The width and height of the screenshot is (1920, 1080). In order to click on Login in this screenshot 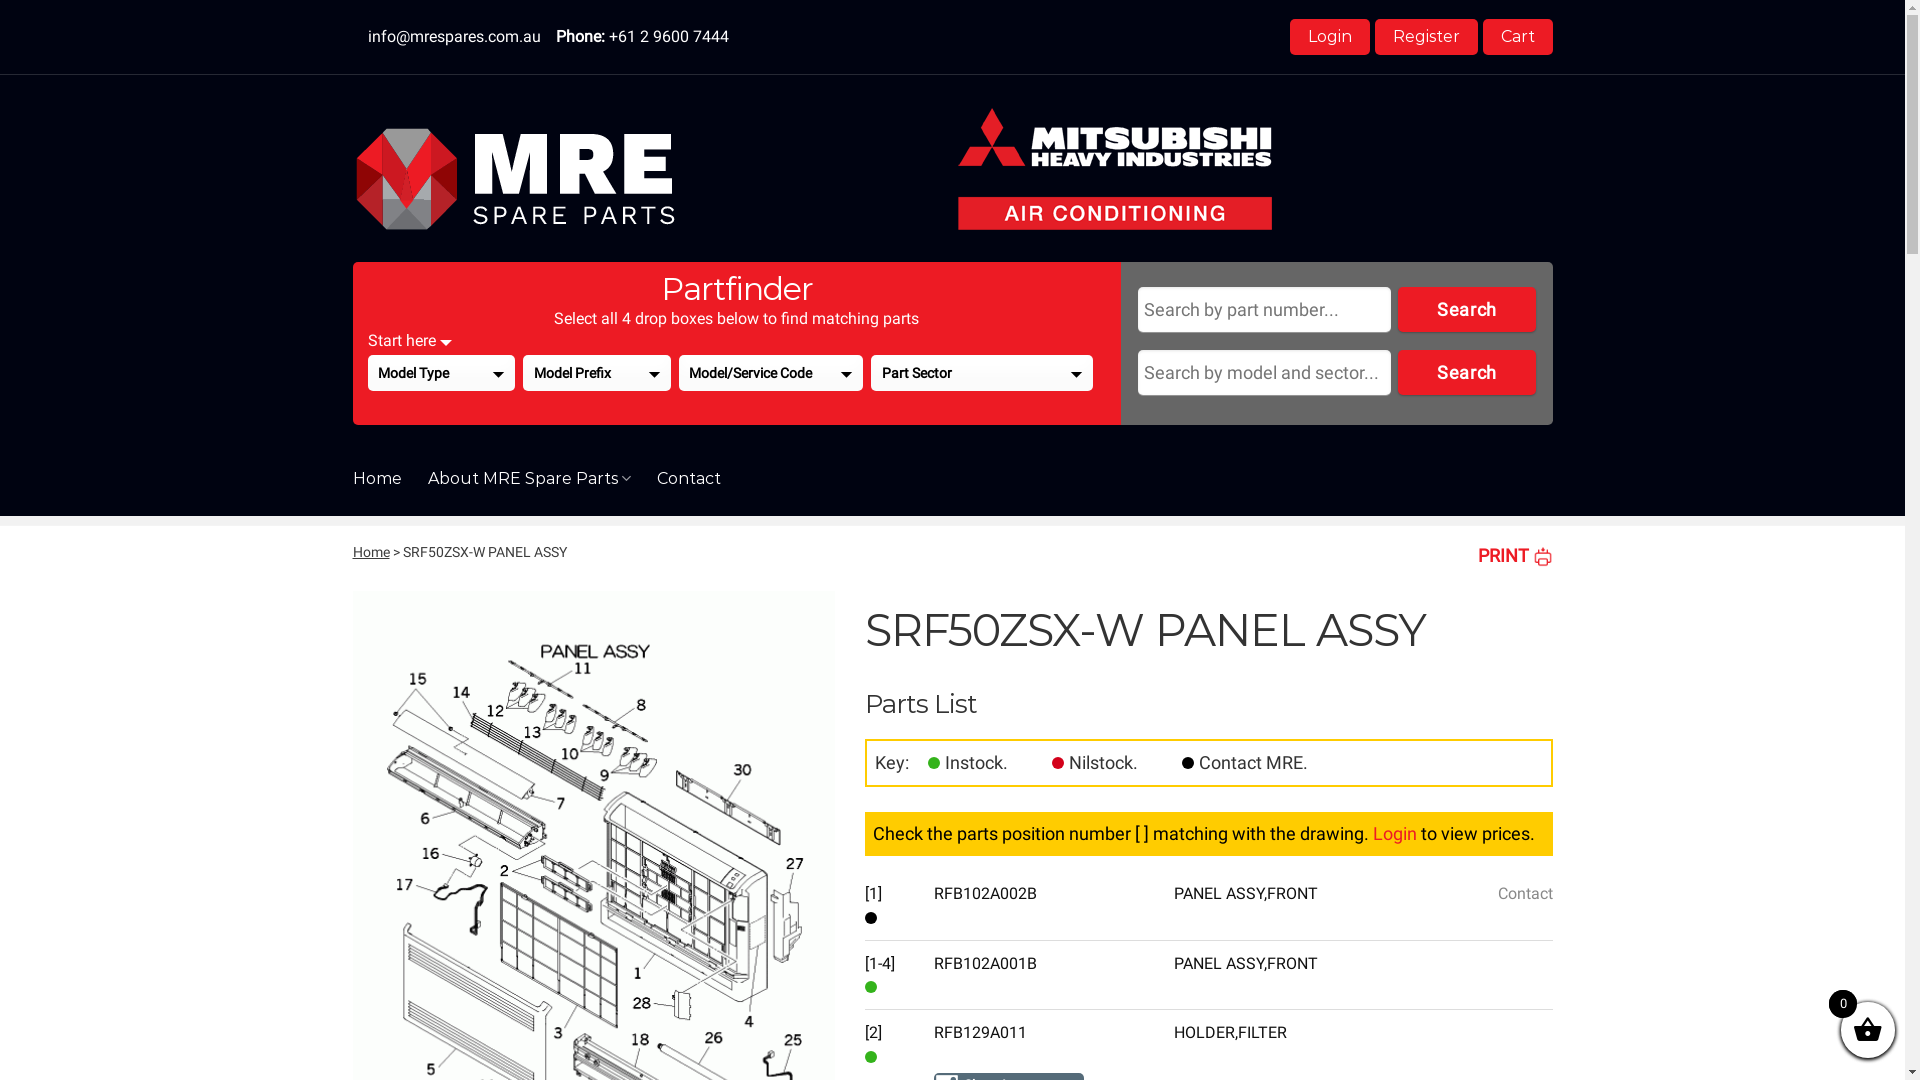, I will do `click(1395, 834)`.